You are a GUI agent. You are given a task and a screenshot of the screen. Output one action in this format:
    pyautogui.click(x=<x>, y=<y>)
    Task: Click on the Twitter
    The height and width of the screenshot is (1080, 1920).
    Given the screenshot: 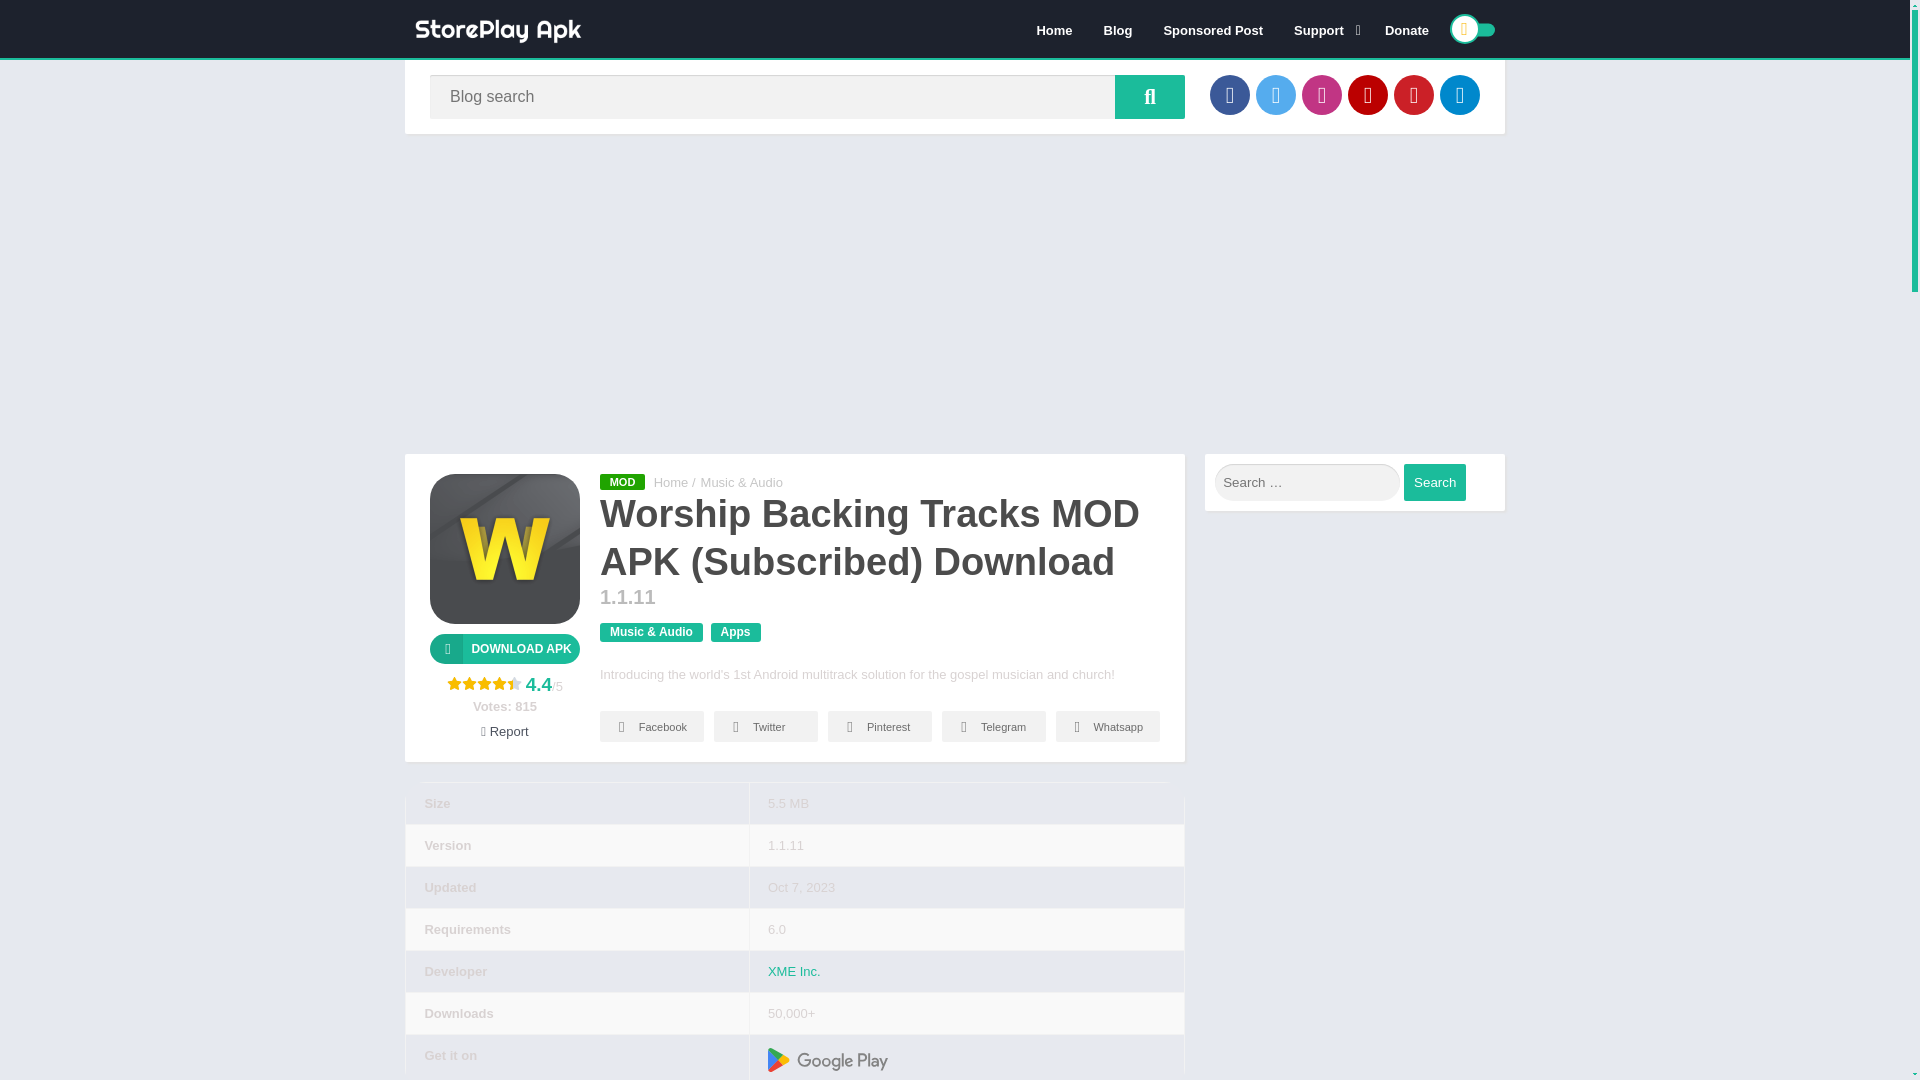 What is the action you would take?
    pyautogui.click(x=1276, y=94)
    